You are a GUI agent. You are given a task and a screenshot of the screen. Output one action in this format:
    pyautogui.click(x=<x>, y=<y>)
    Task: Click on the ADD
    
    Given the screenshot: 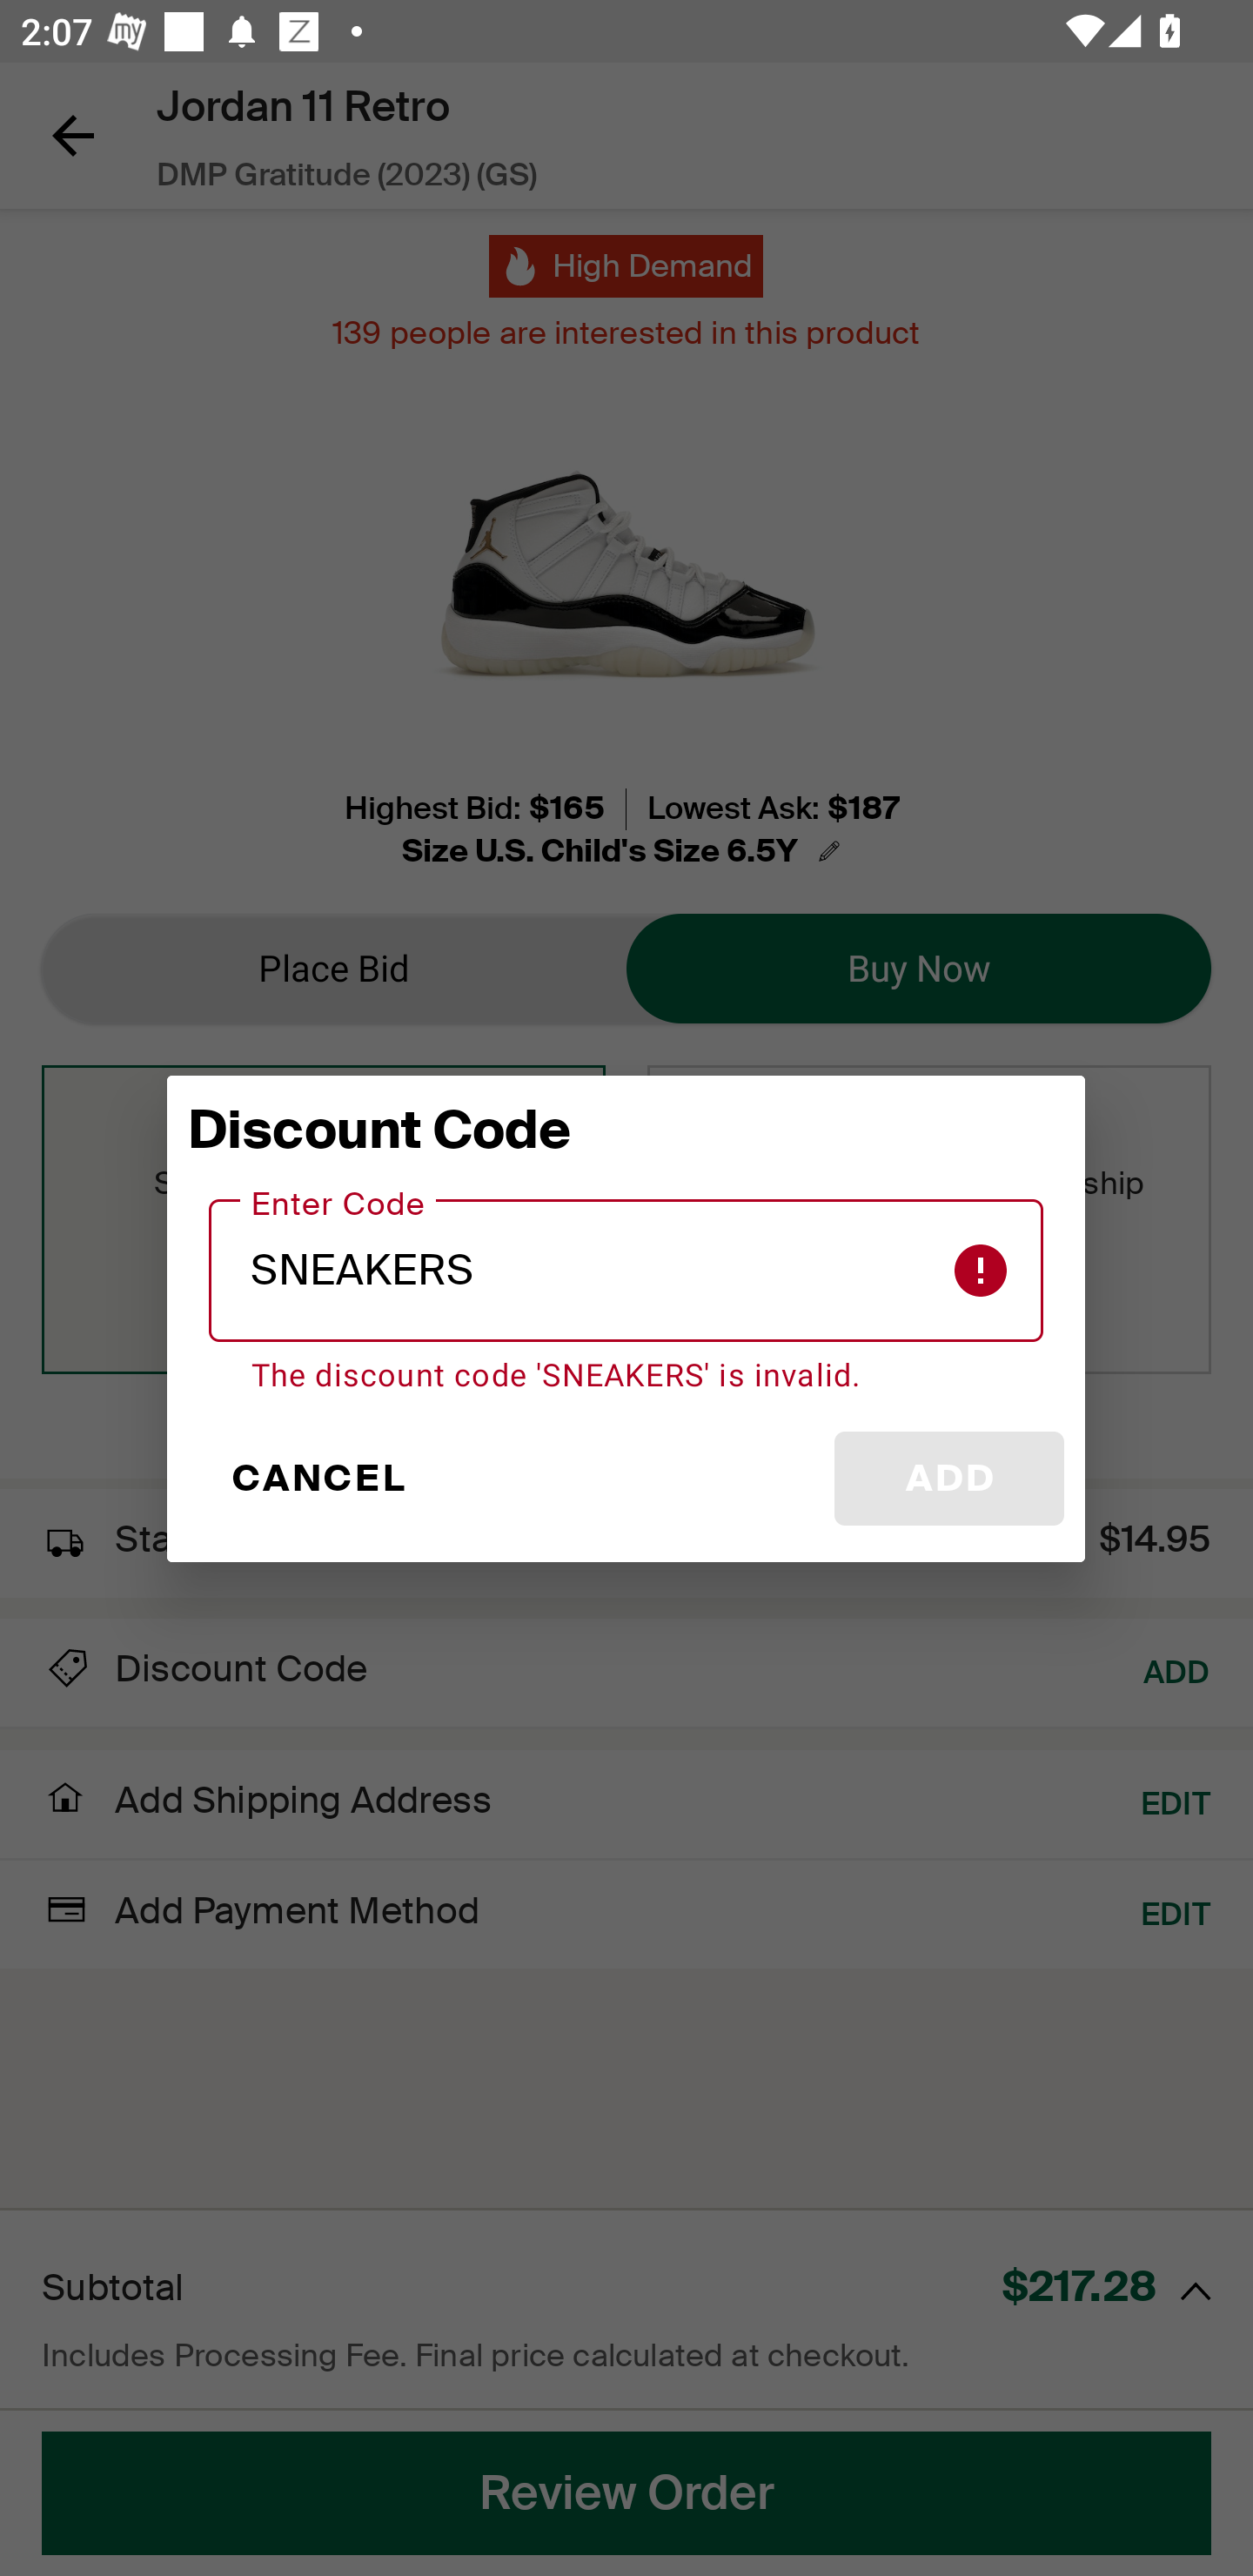 What is the action you would take?
    pyautogui.click(x=948, y=1479)
    